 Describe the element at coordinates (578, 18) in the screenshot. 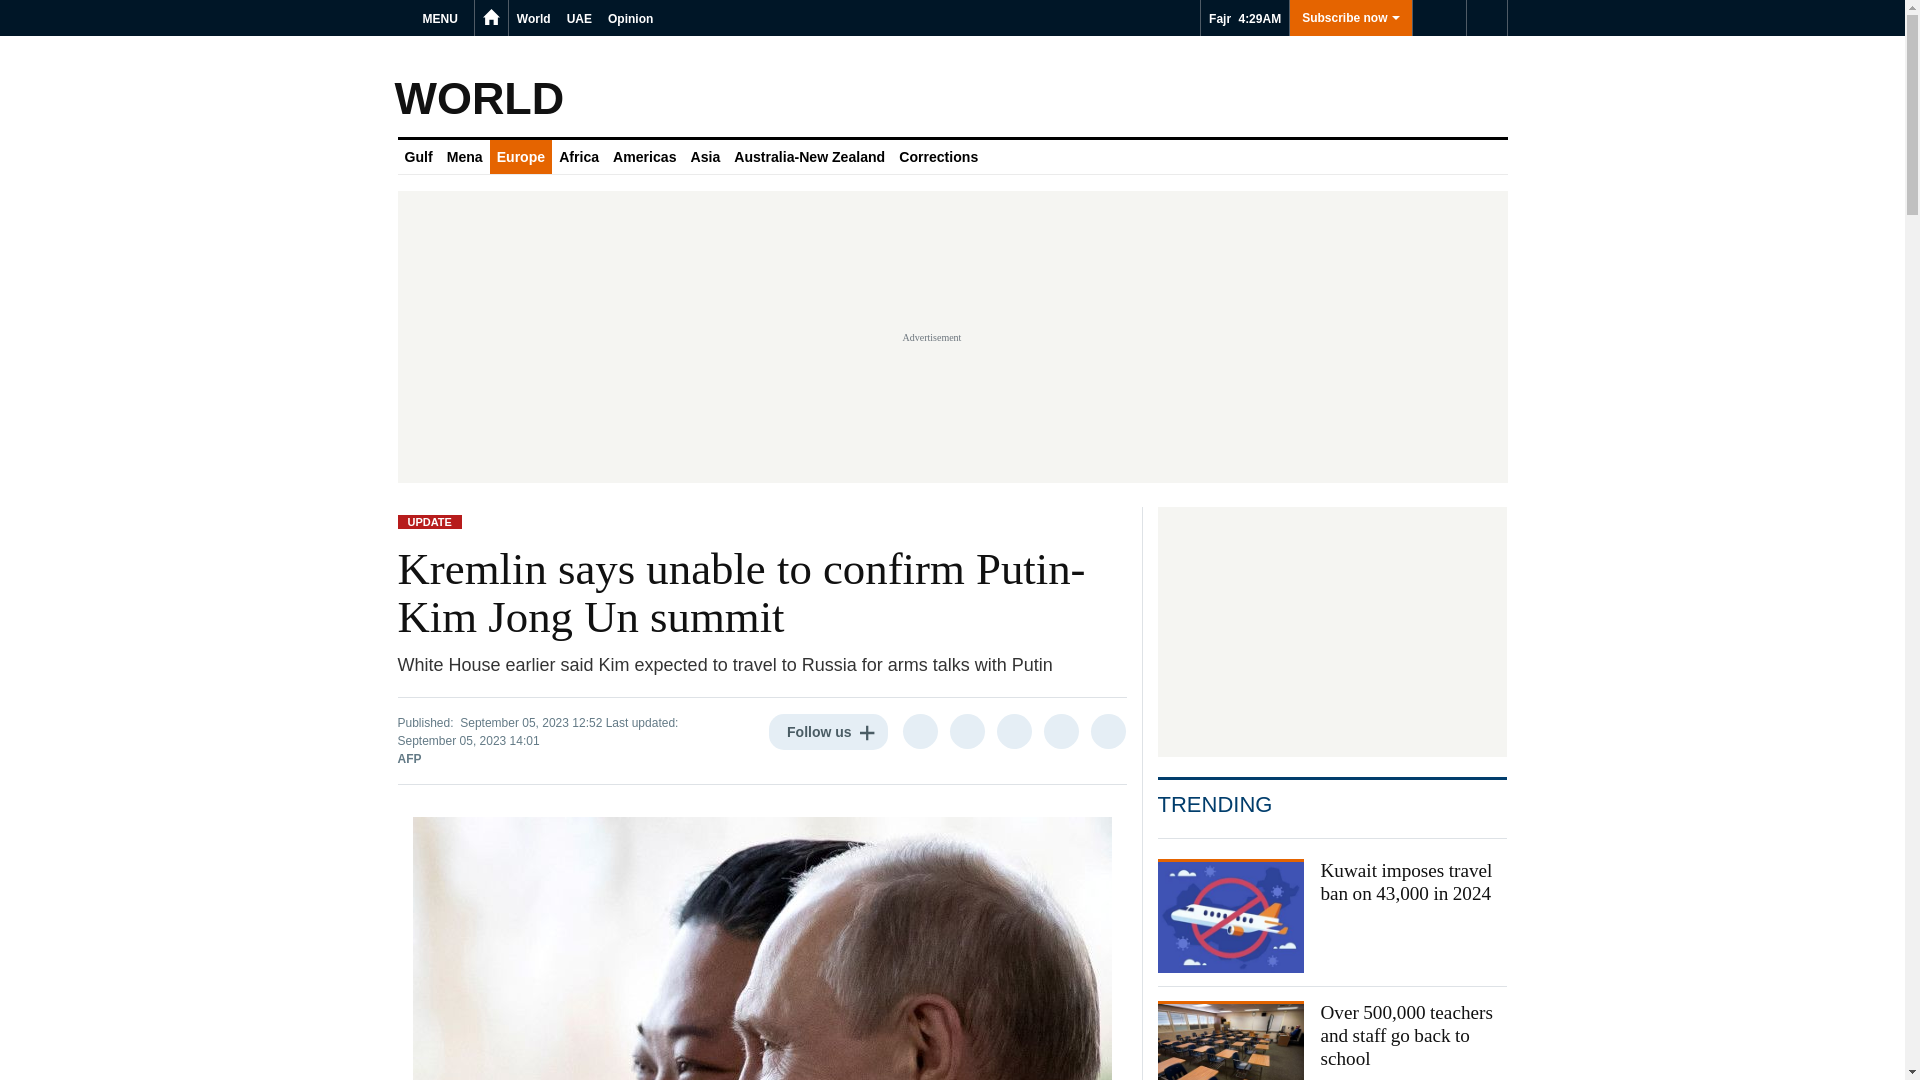

I see `UAE` at that location.